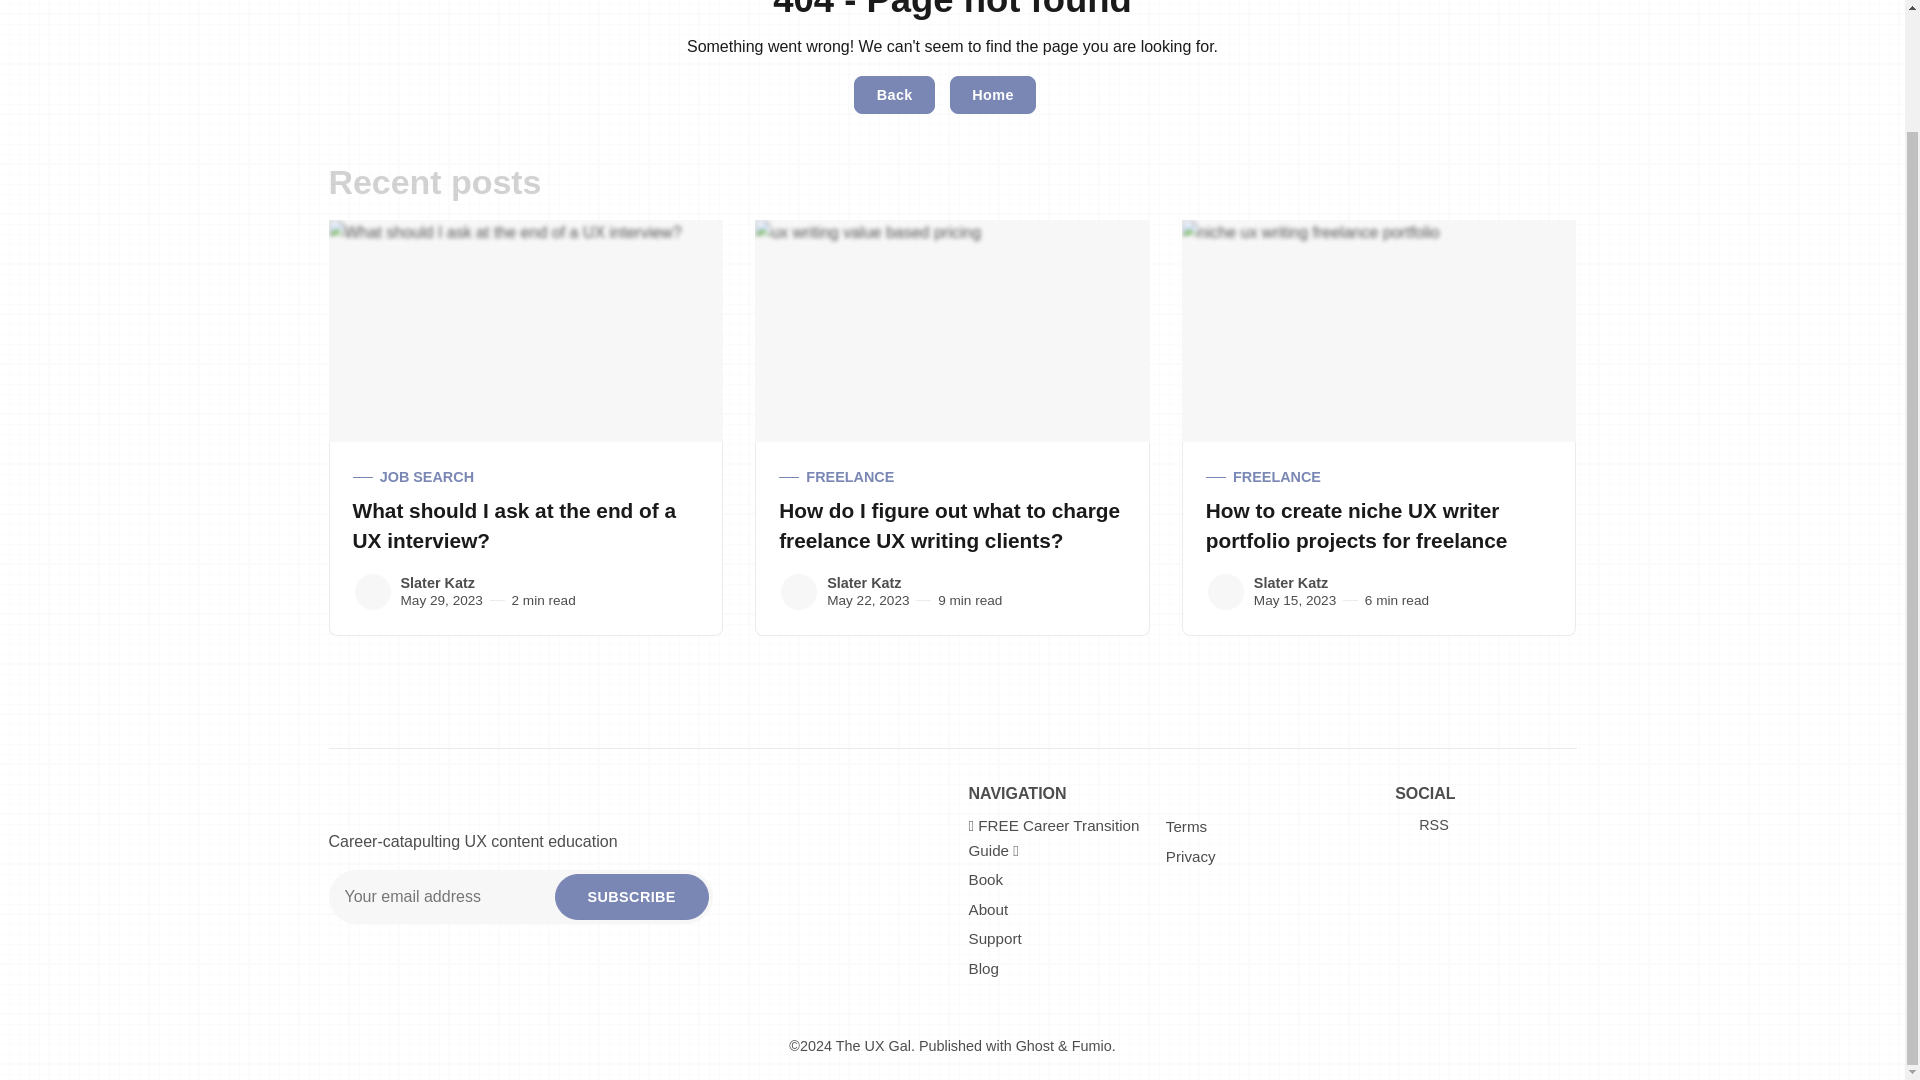  I want to click on FREELANCE, so click(952, 477).